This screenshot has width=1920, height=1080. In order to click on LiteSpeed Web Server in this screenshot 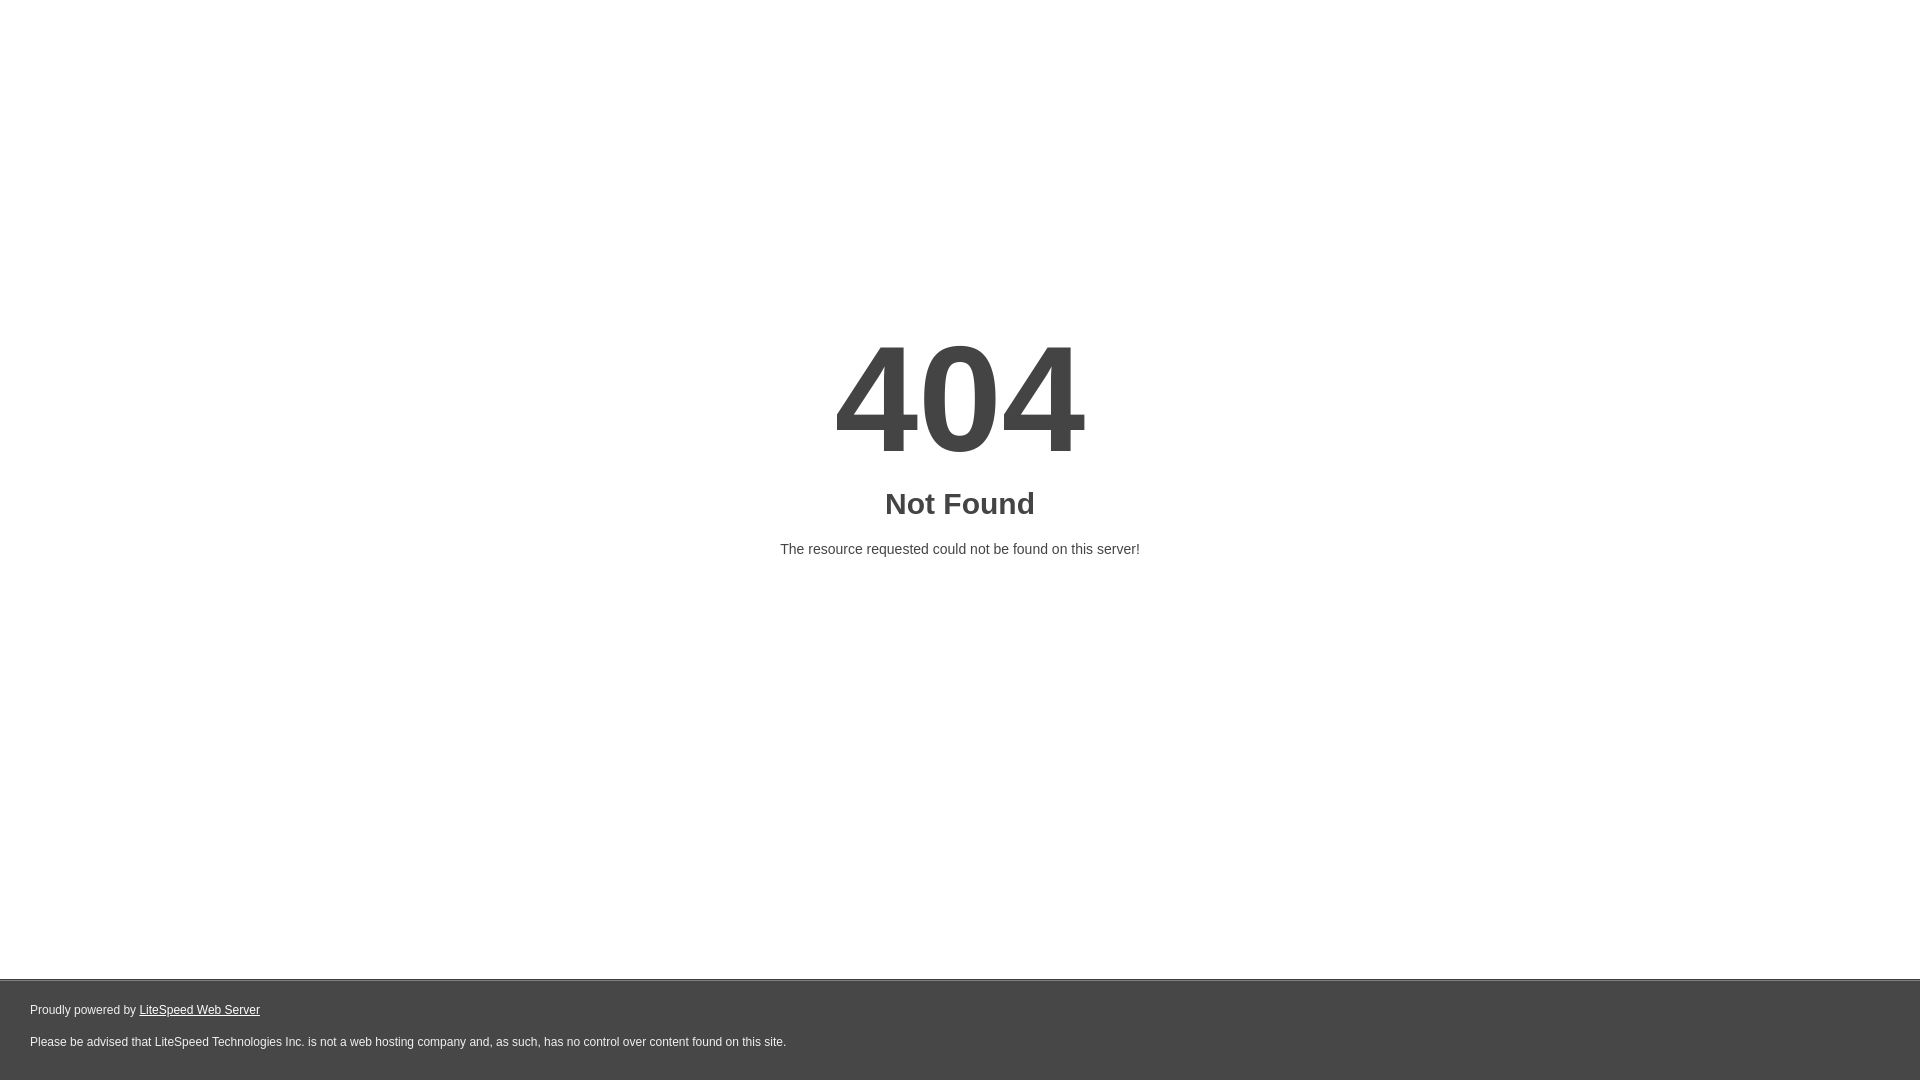, I will do `click(200, 1010)`.